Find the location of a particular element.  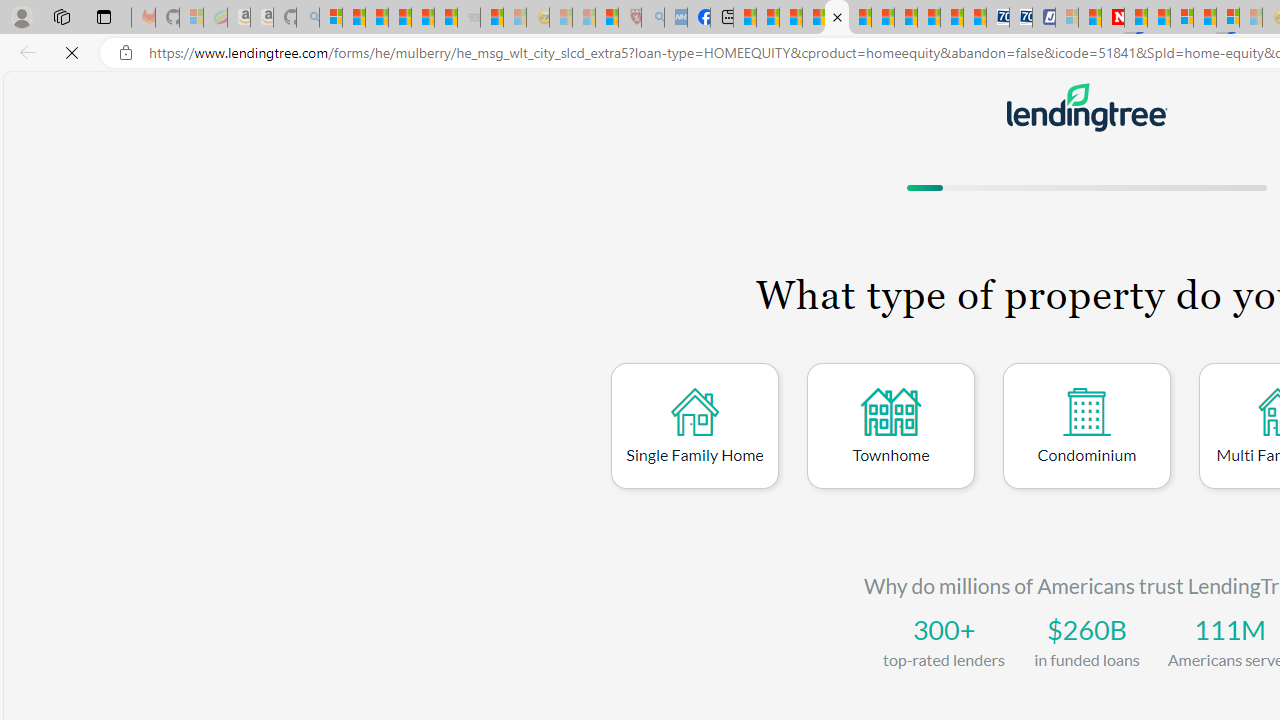

New Report Confirms 2023 Was Record Hot | Watch is located at coordinates (422, 18).